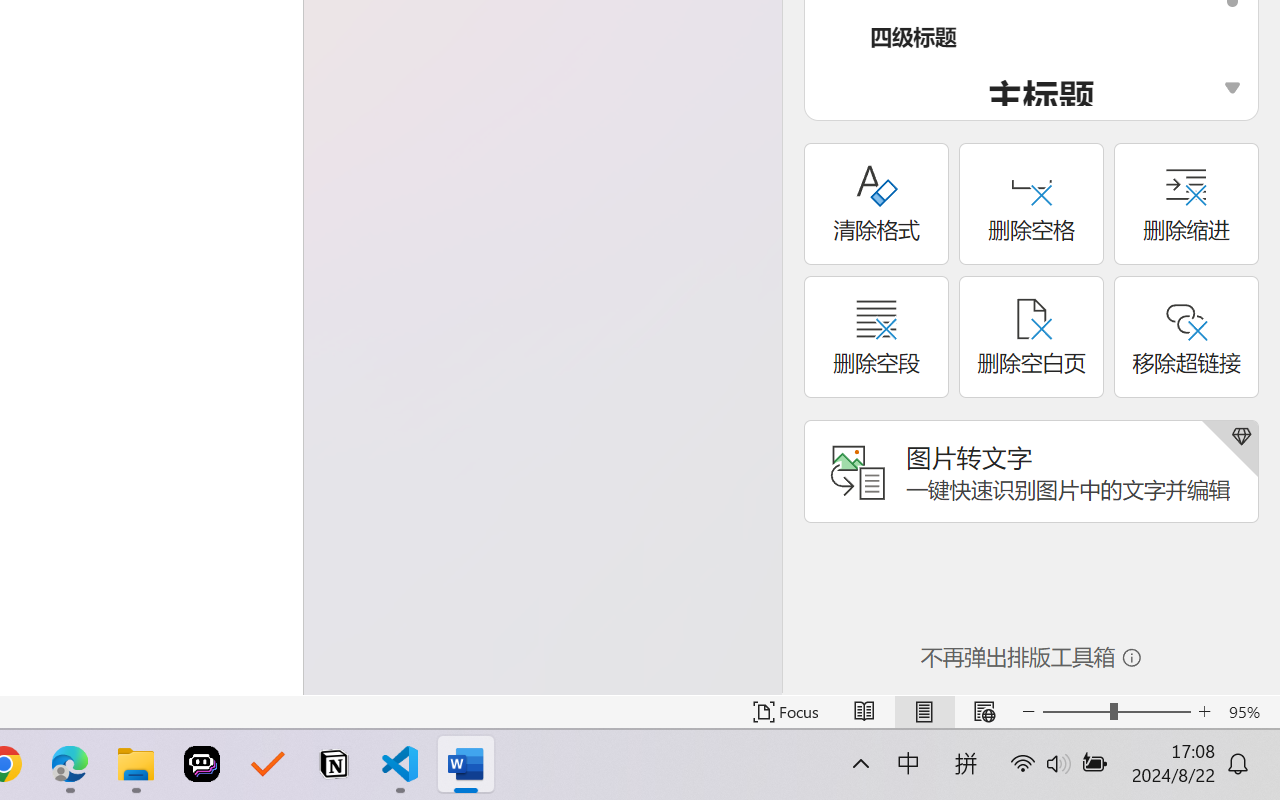 The height and width of the screenshot is (800, 1280). Describe the element at coordinates (1249, 712) in the screenshot. I see `Zoom 95%` at that location.